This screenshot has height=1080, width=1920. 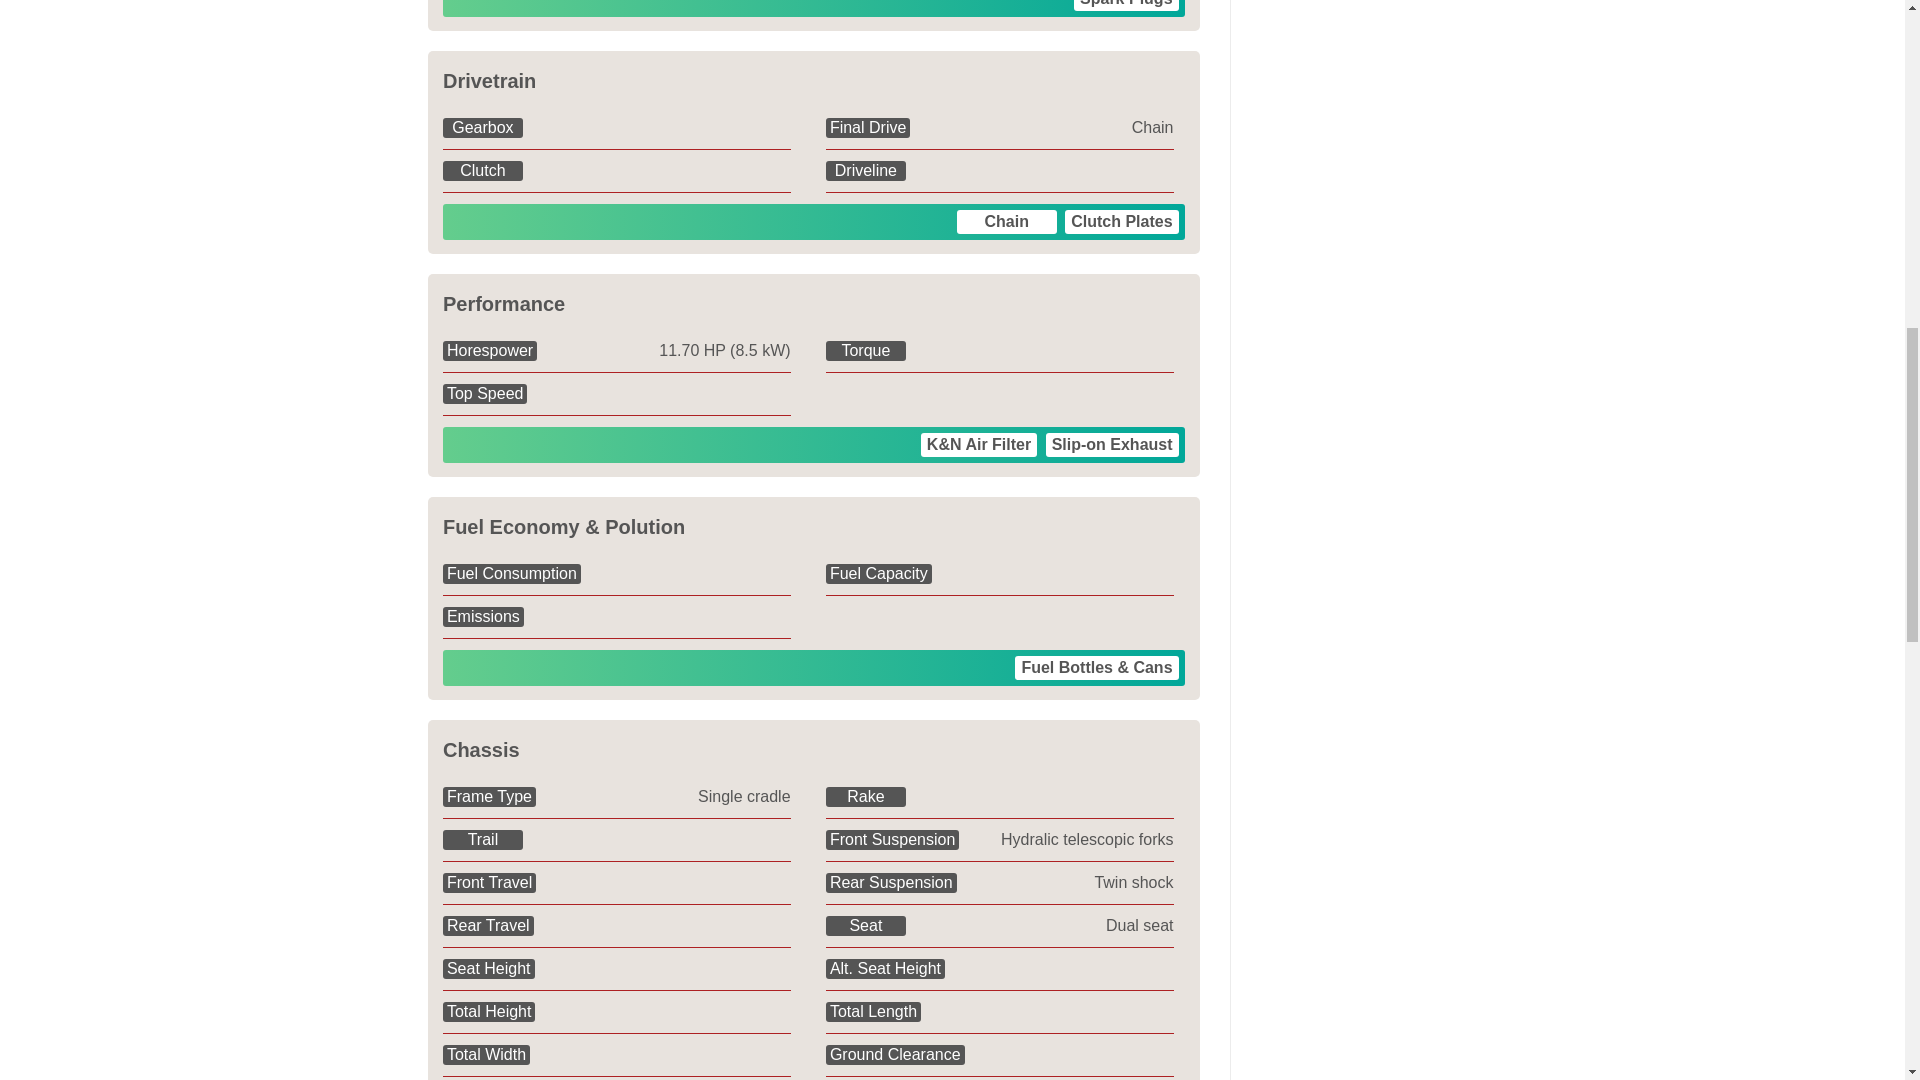 I want to click on Spark Plugs, so click(x=1126, y=5).